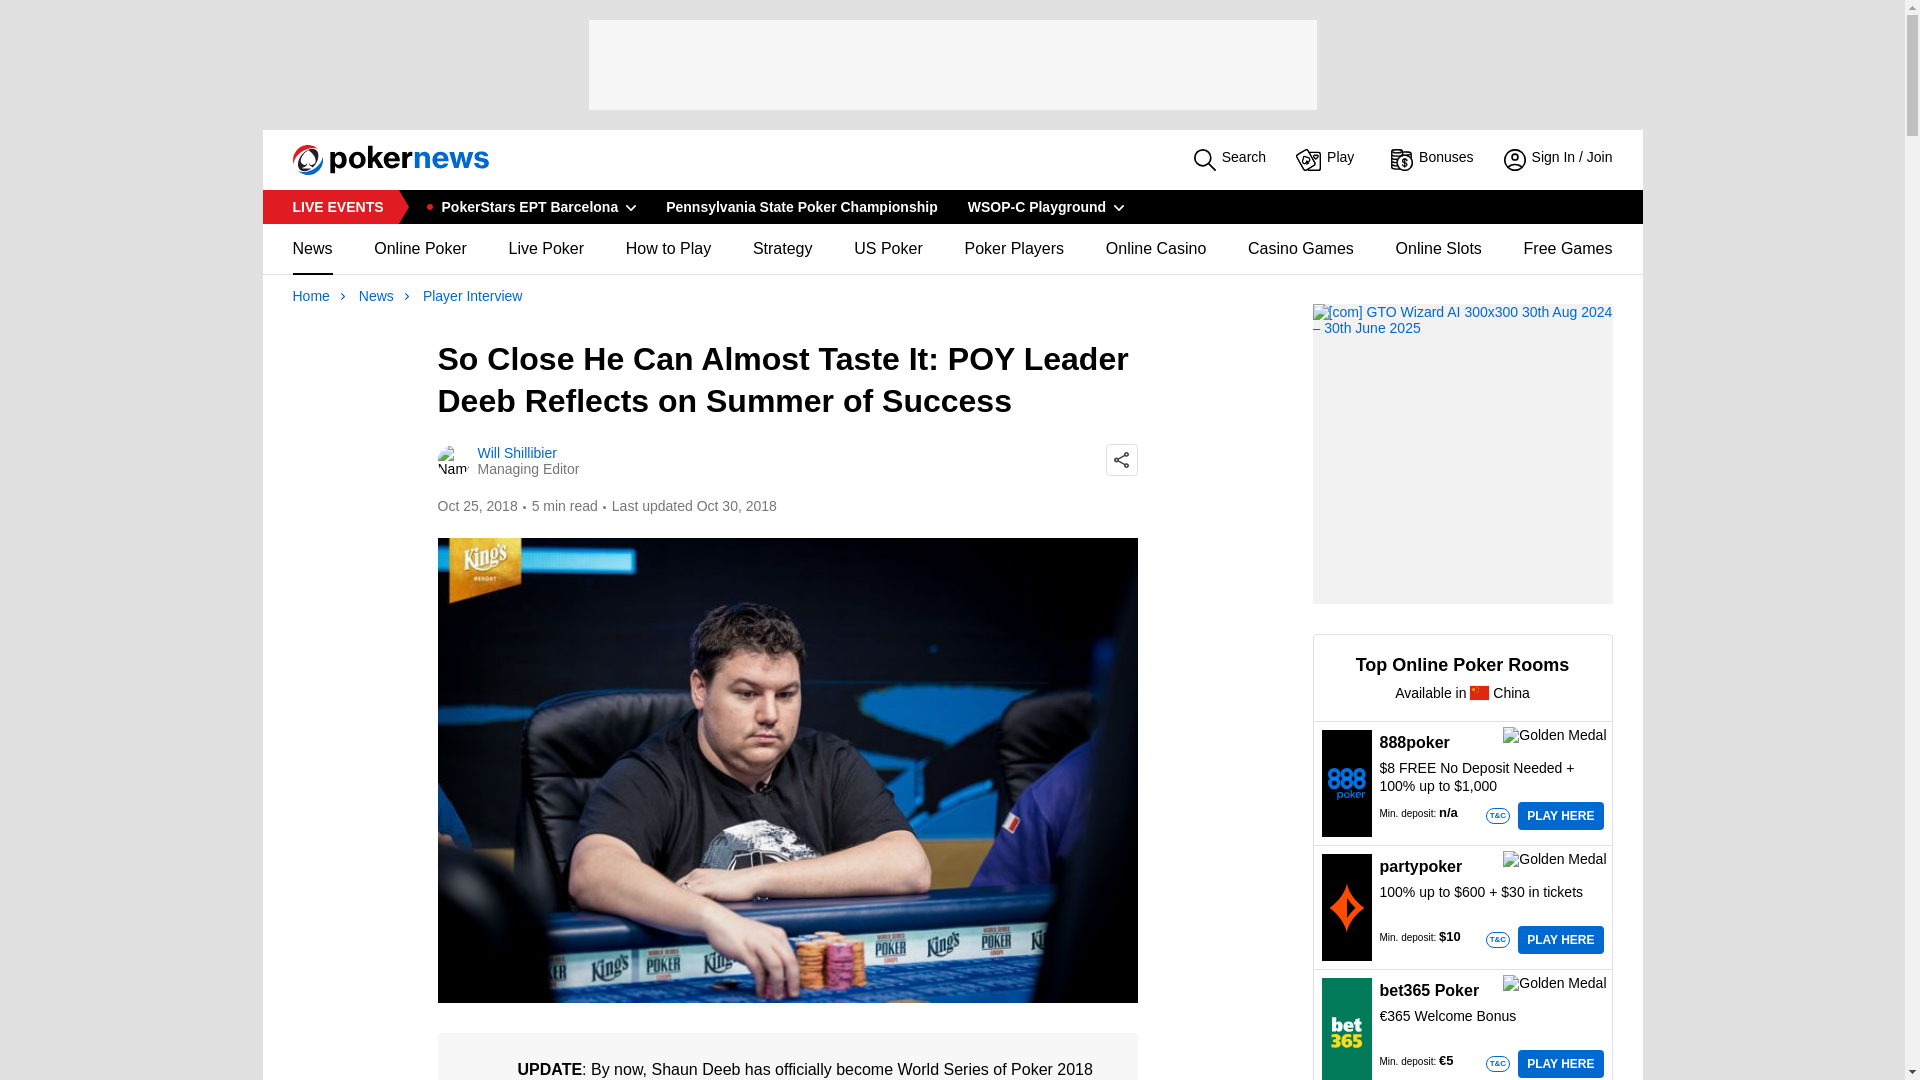  Describe the element at coordinates (1347, 907) in the screenshot. I see `partypoker` at that location.